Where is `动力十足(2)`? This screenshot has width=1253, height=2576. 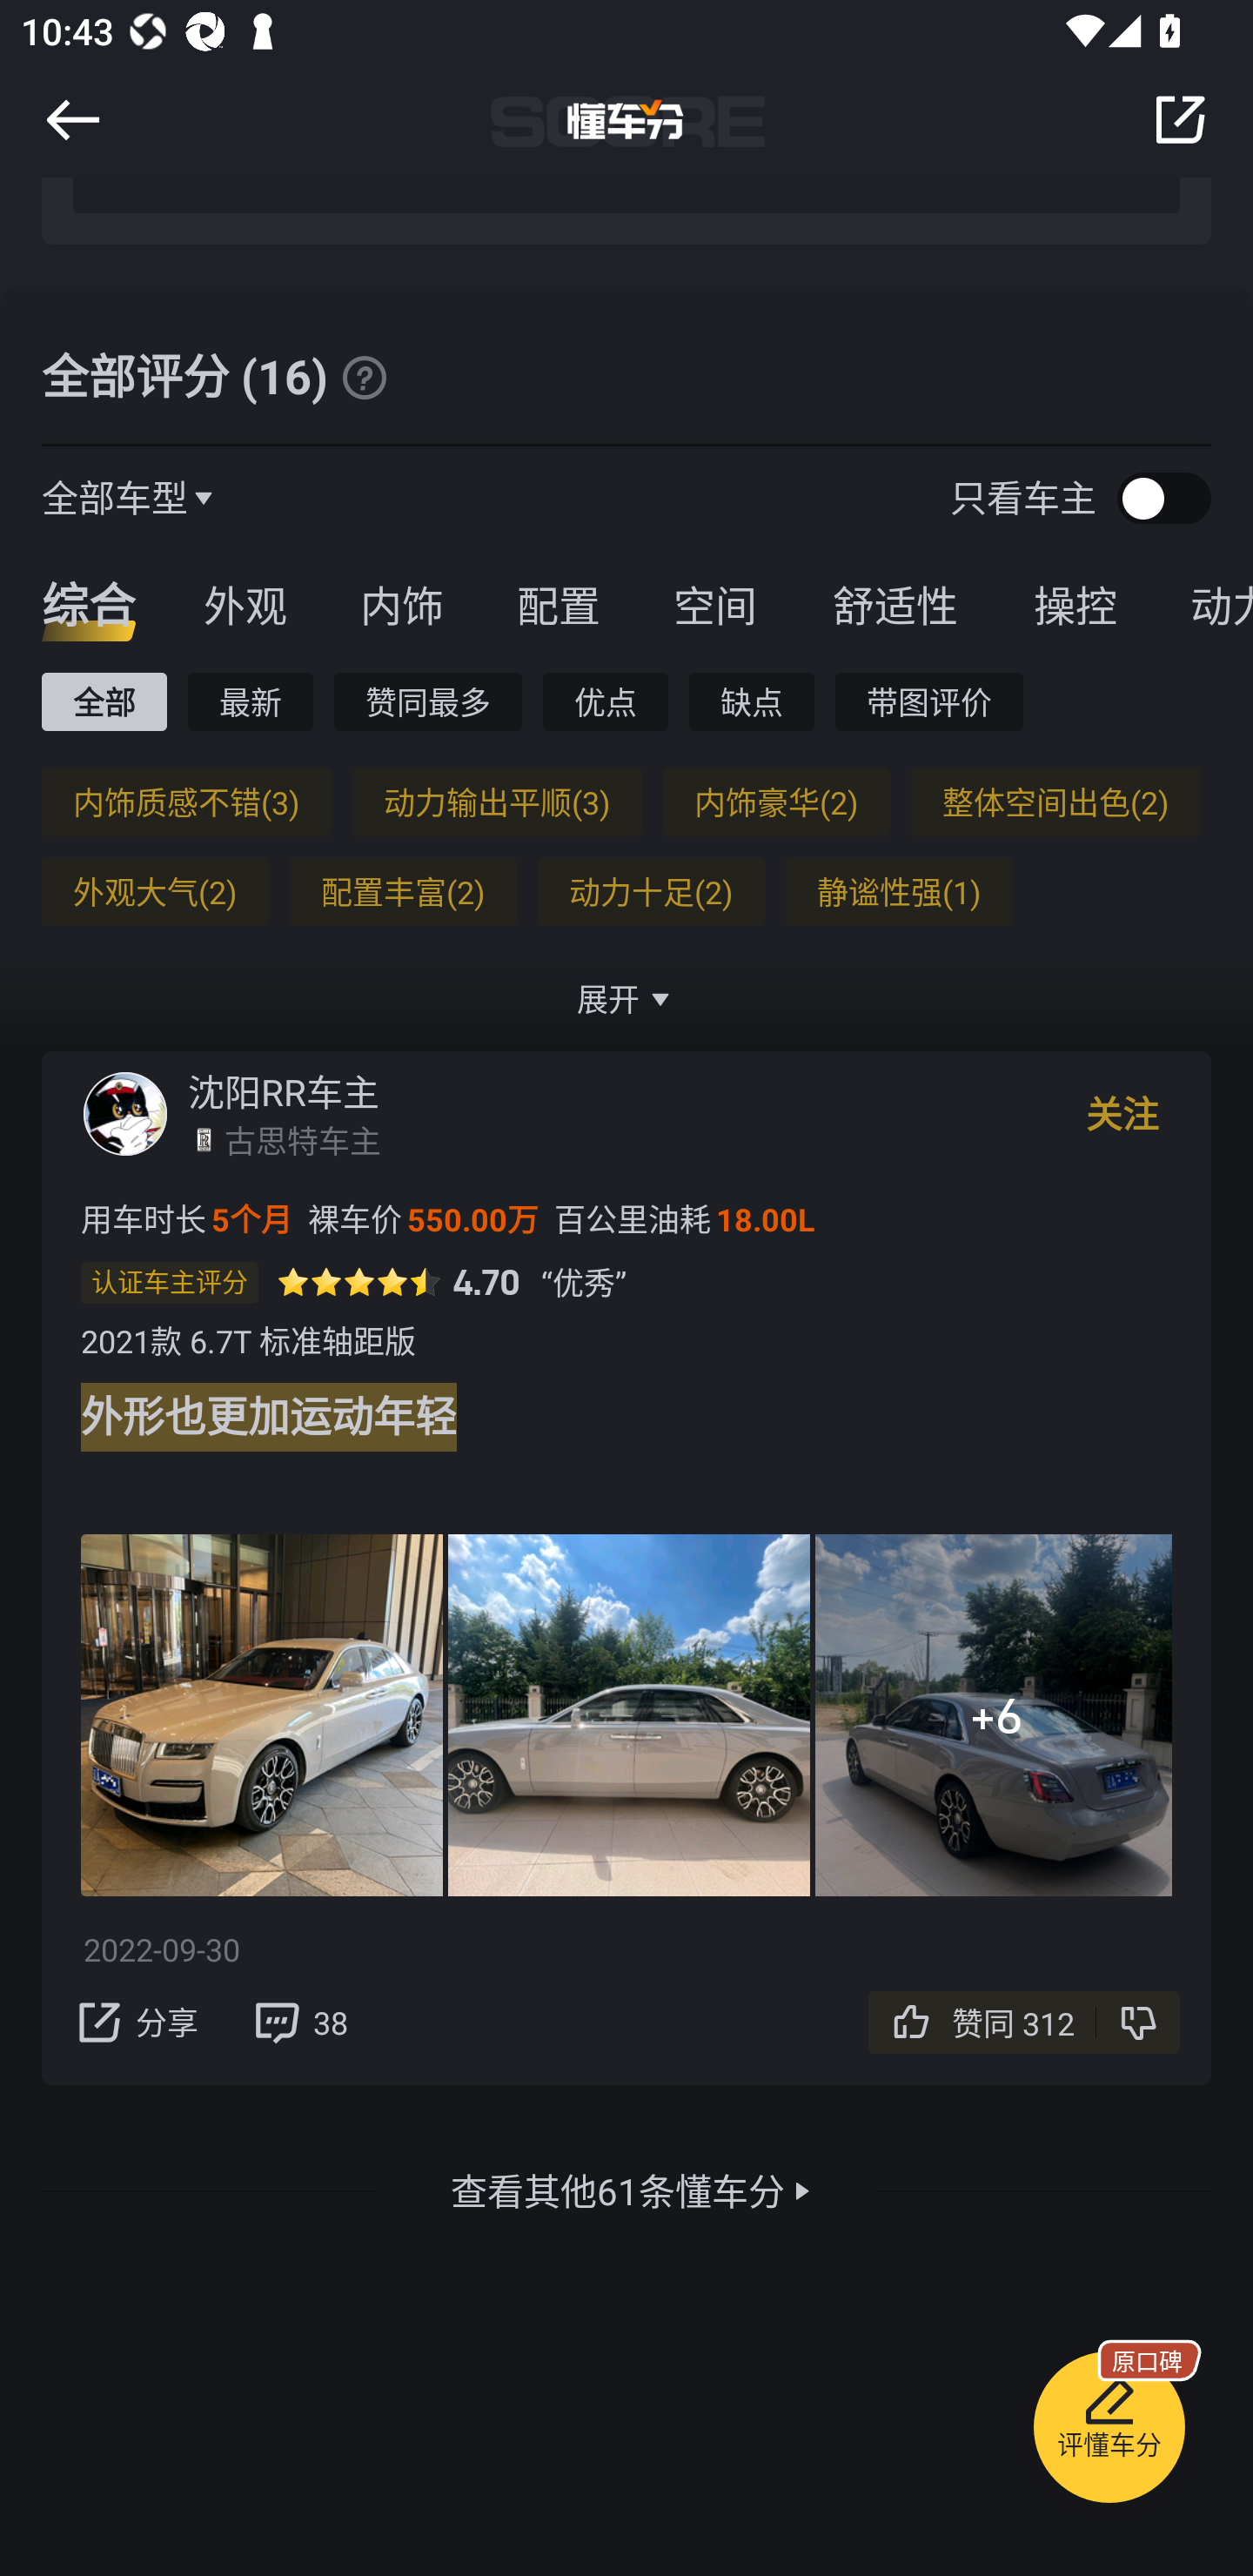
动力十足(2) is located at coordinates (651, 891).